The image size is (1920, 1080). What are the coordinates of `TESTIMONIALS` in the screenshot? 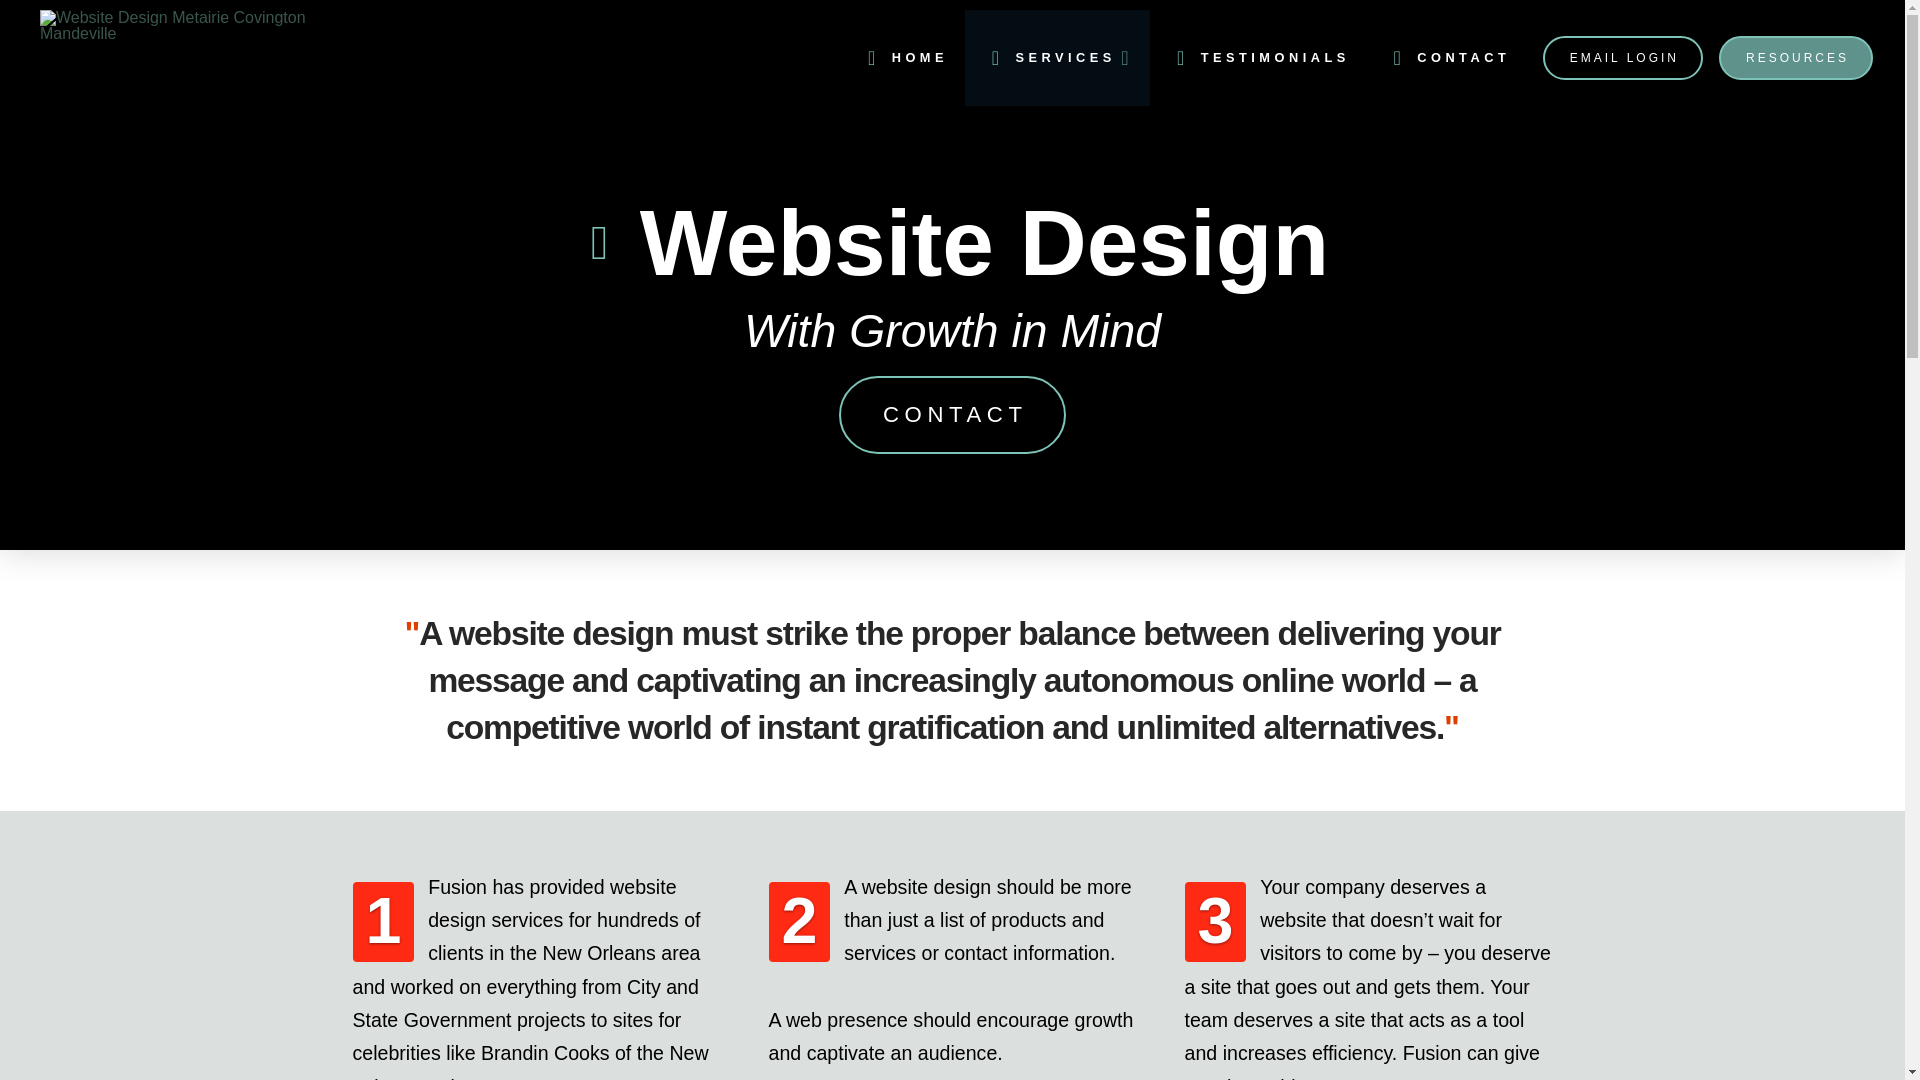 It's located at (1258, 57).